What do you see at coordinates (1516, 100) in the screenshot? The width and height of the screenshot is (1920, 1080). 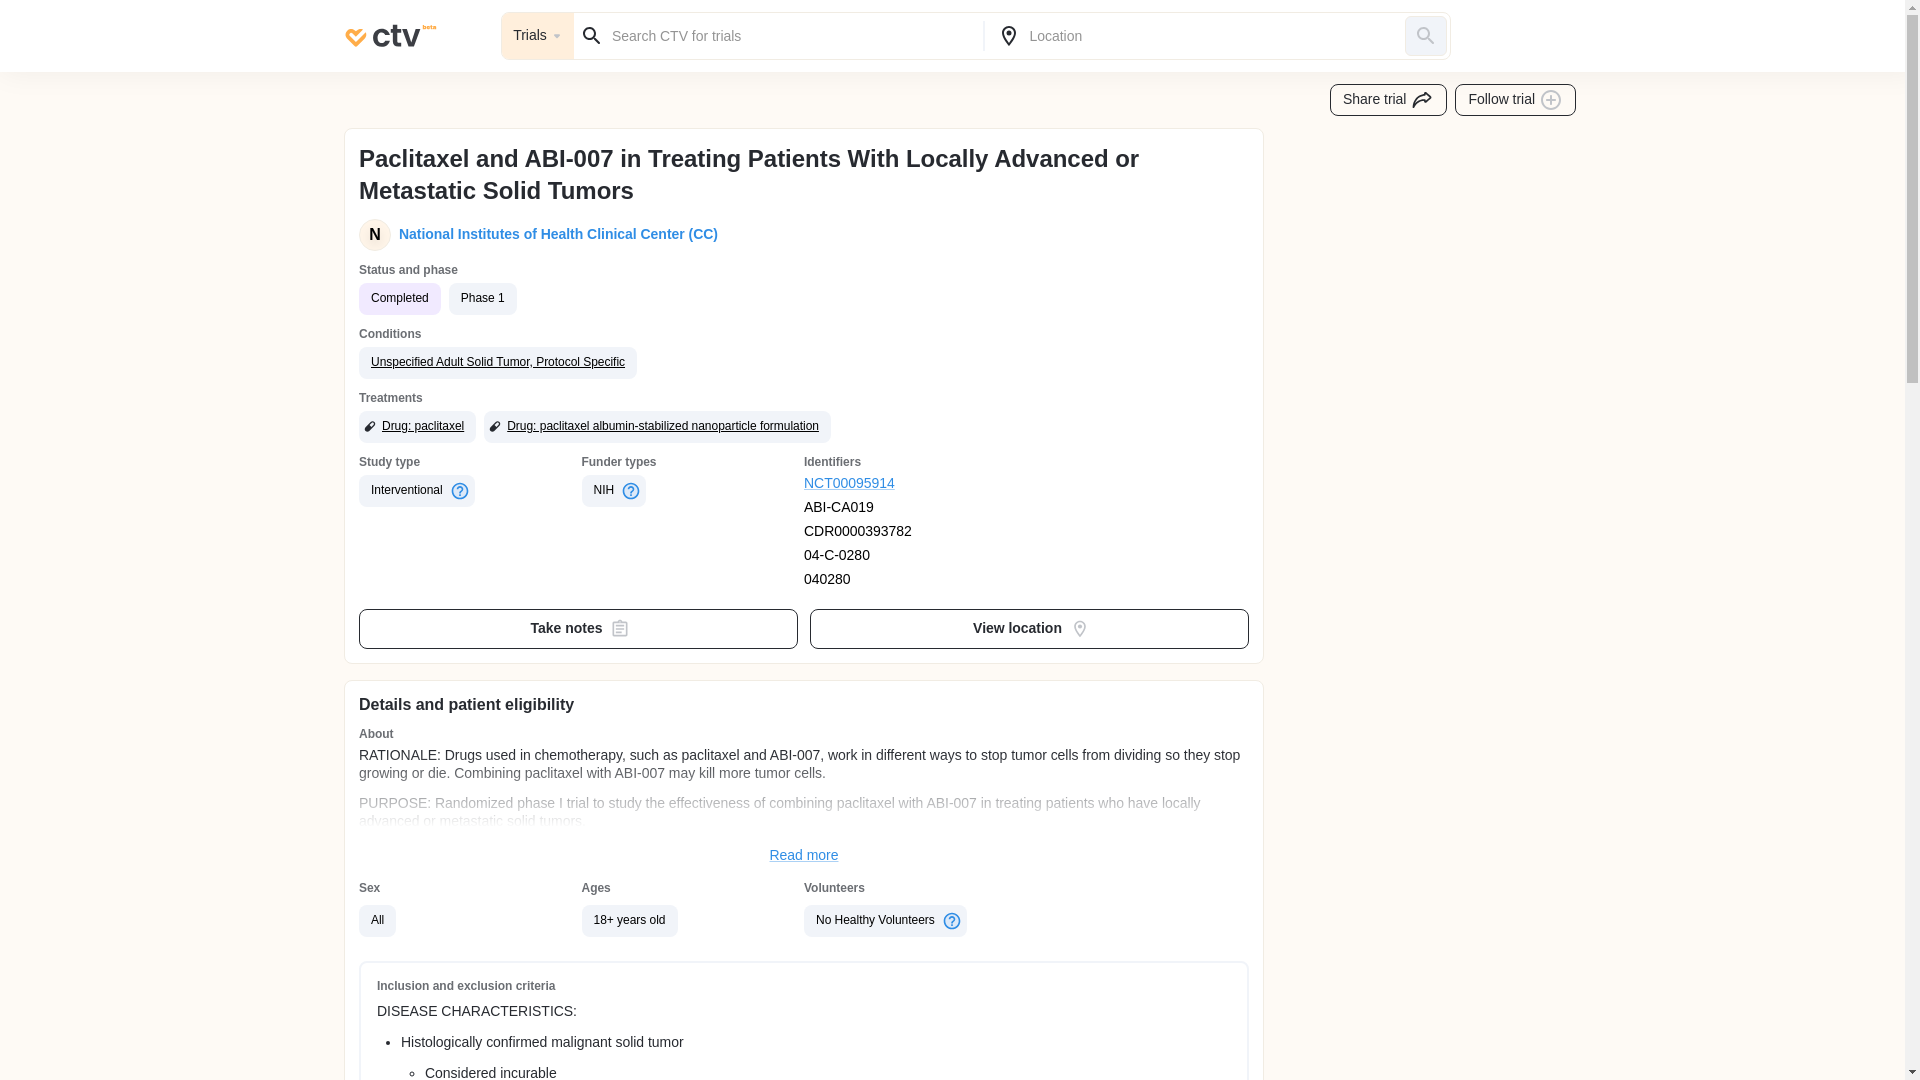 I see `Follow trial` at bounding box center [1516, 100].